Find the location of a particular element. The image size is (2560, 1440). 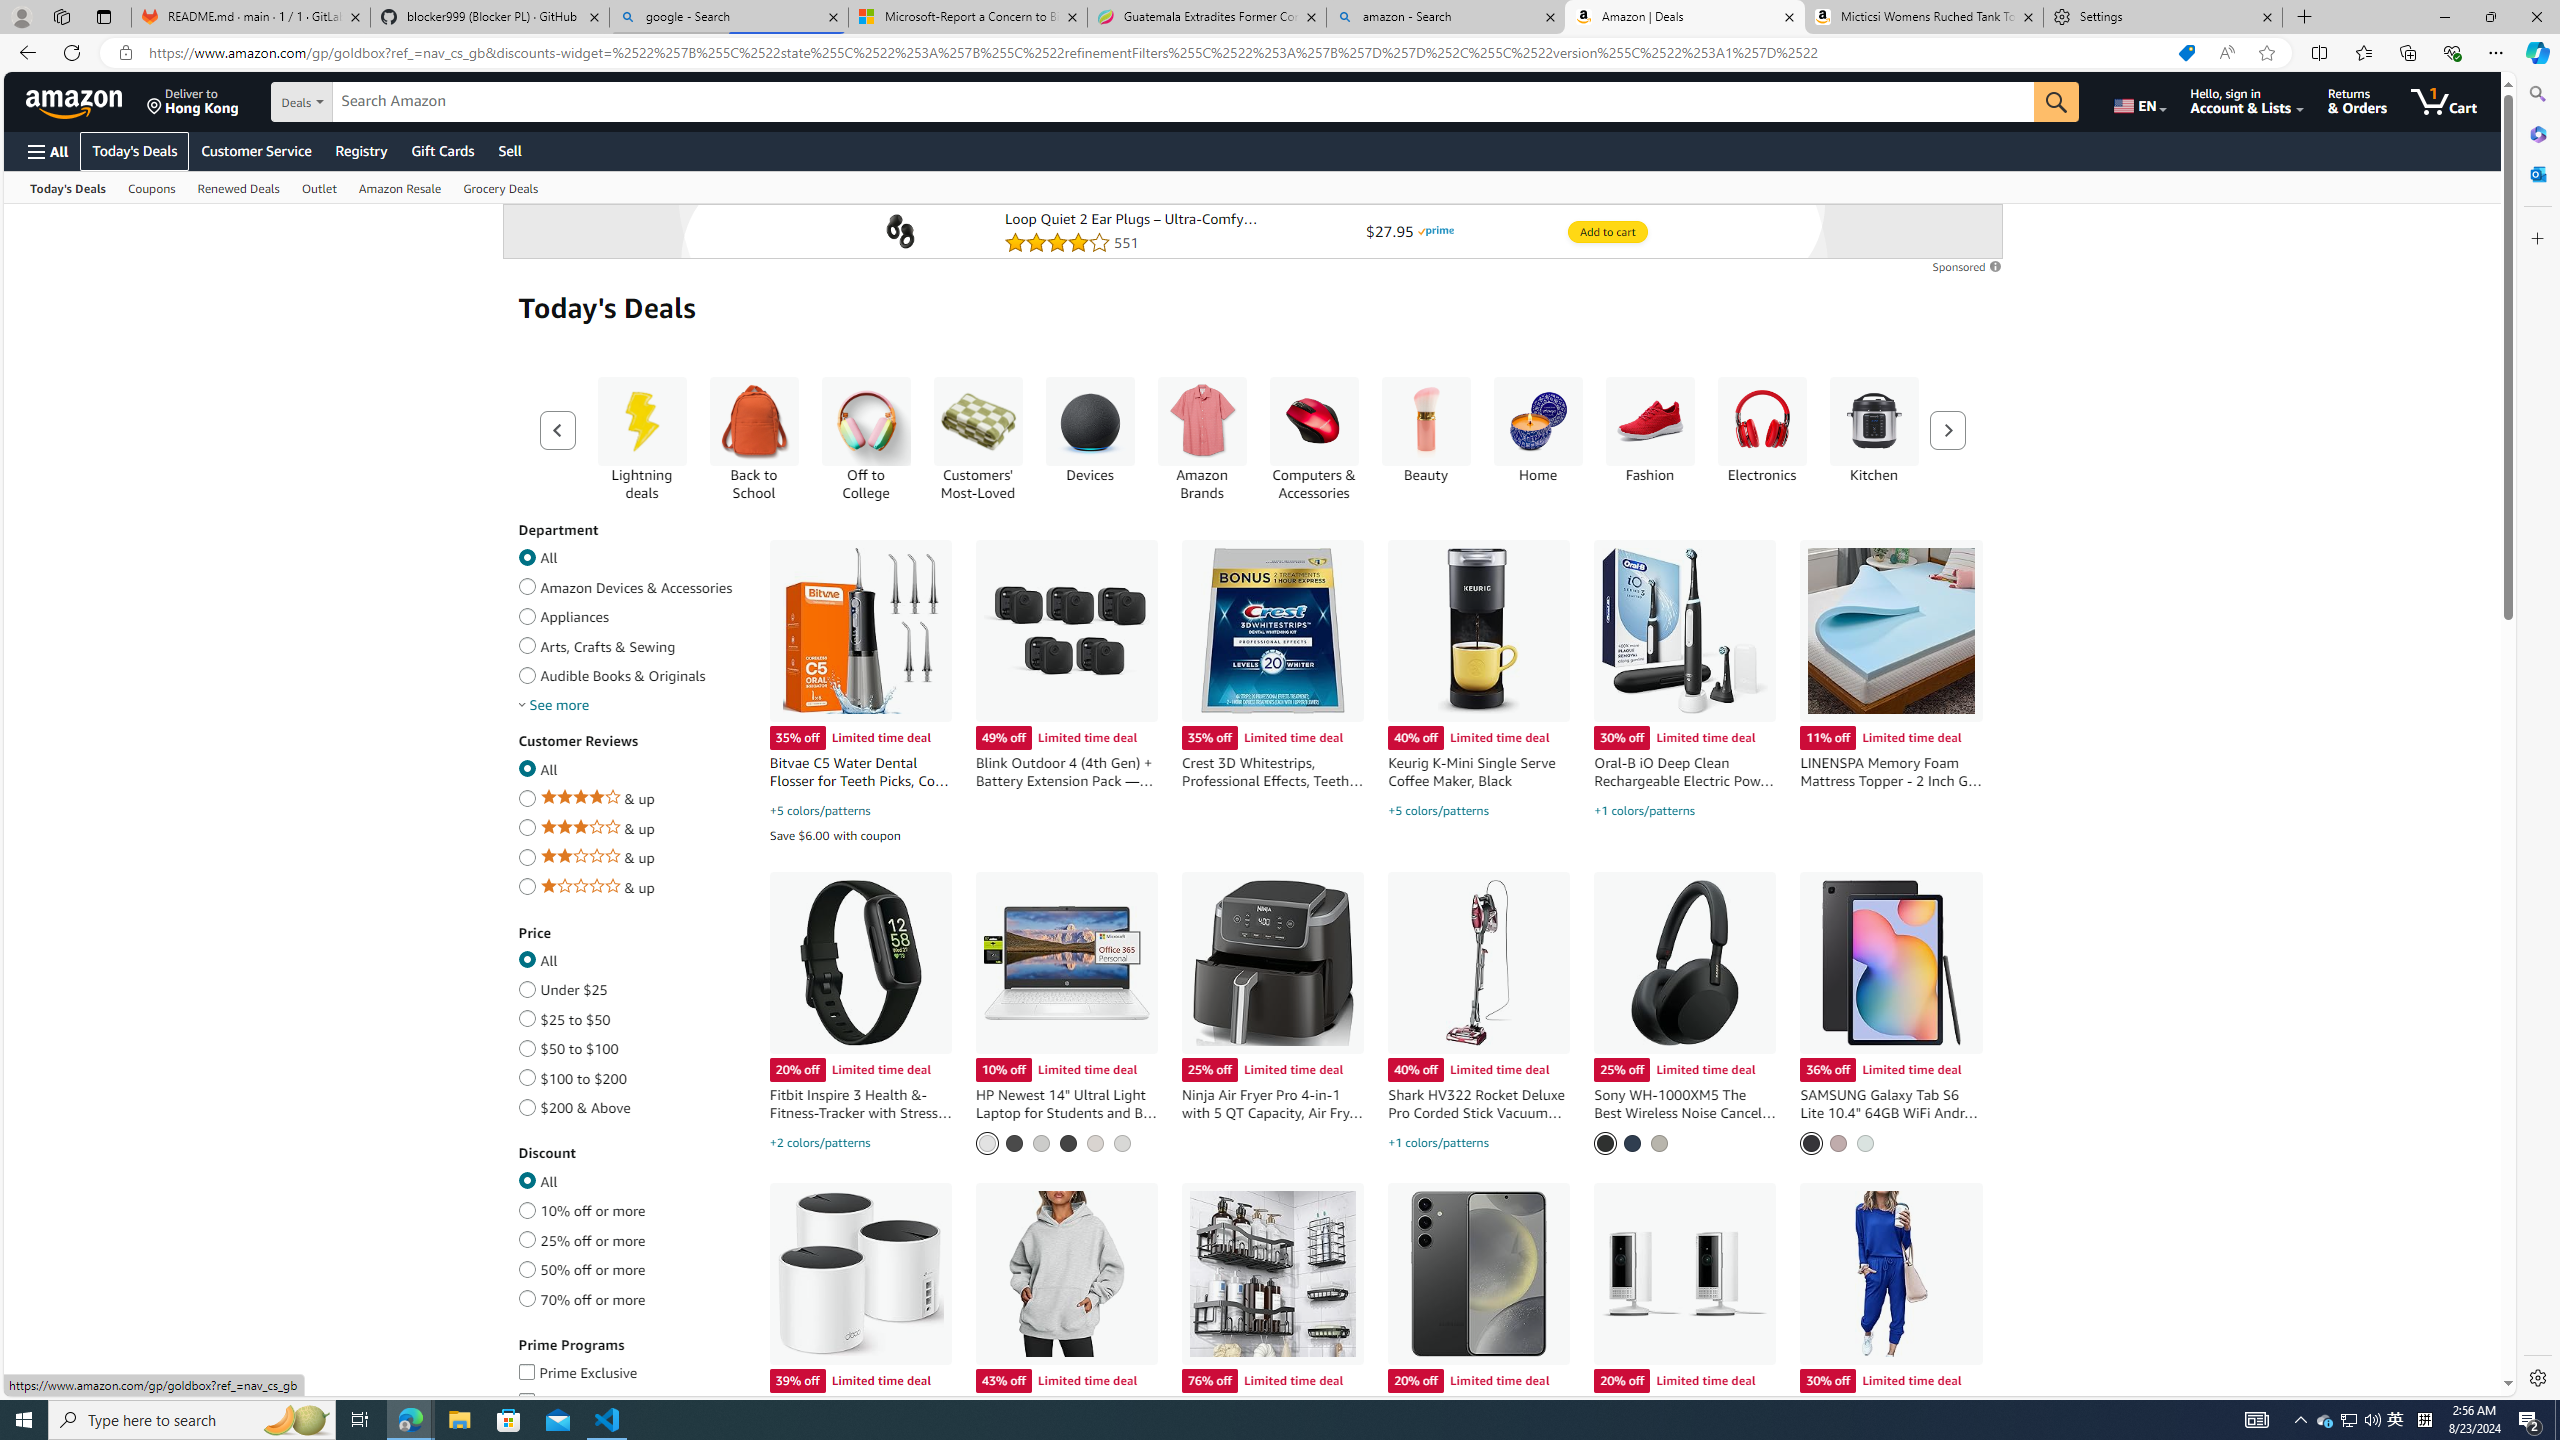

Chiffon Pink is located at coordinates (1838, 1142).